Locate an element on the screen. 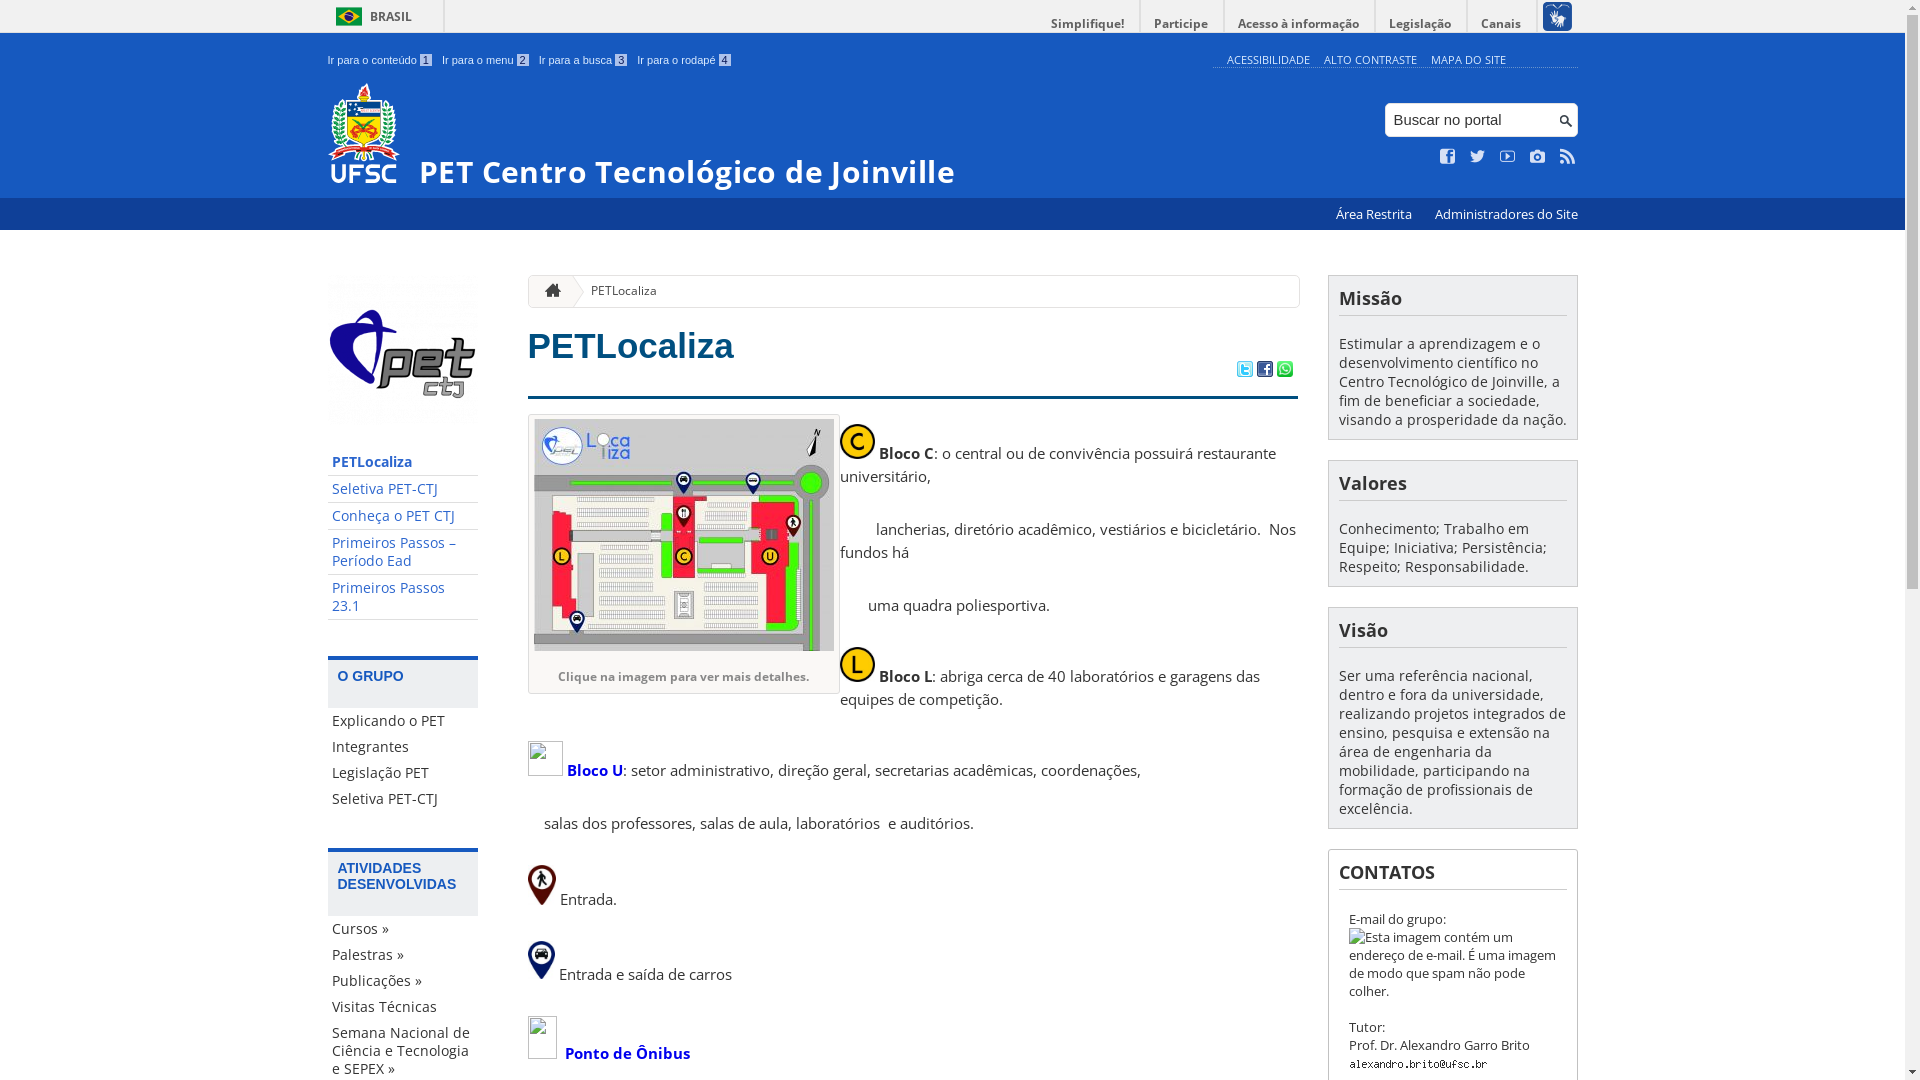  PETLocaliza is located at coordinates (631, 346).